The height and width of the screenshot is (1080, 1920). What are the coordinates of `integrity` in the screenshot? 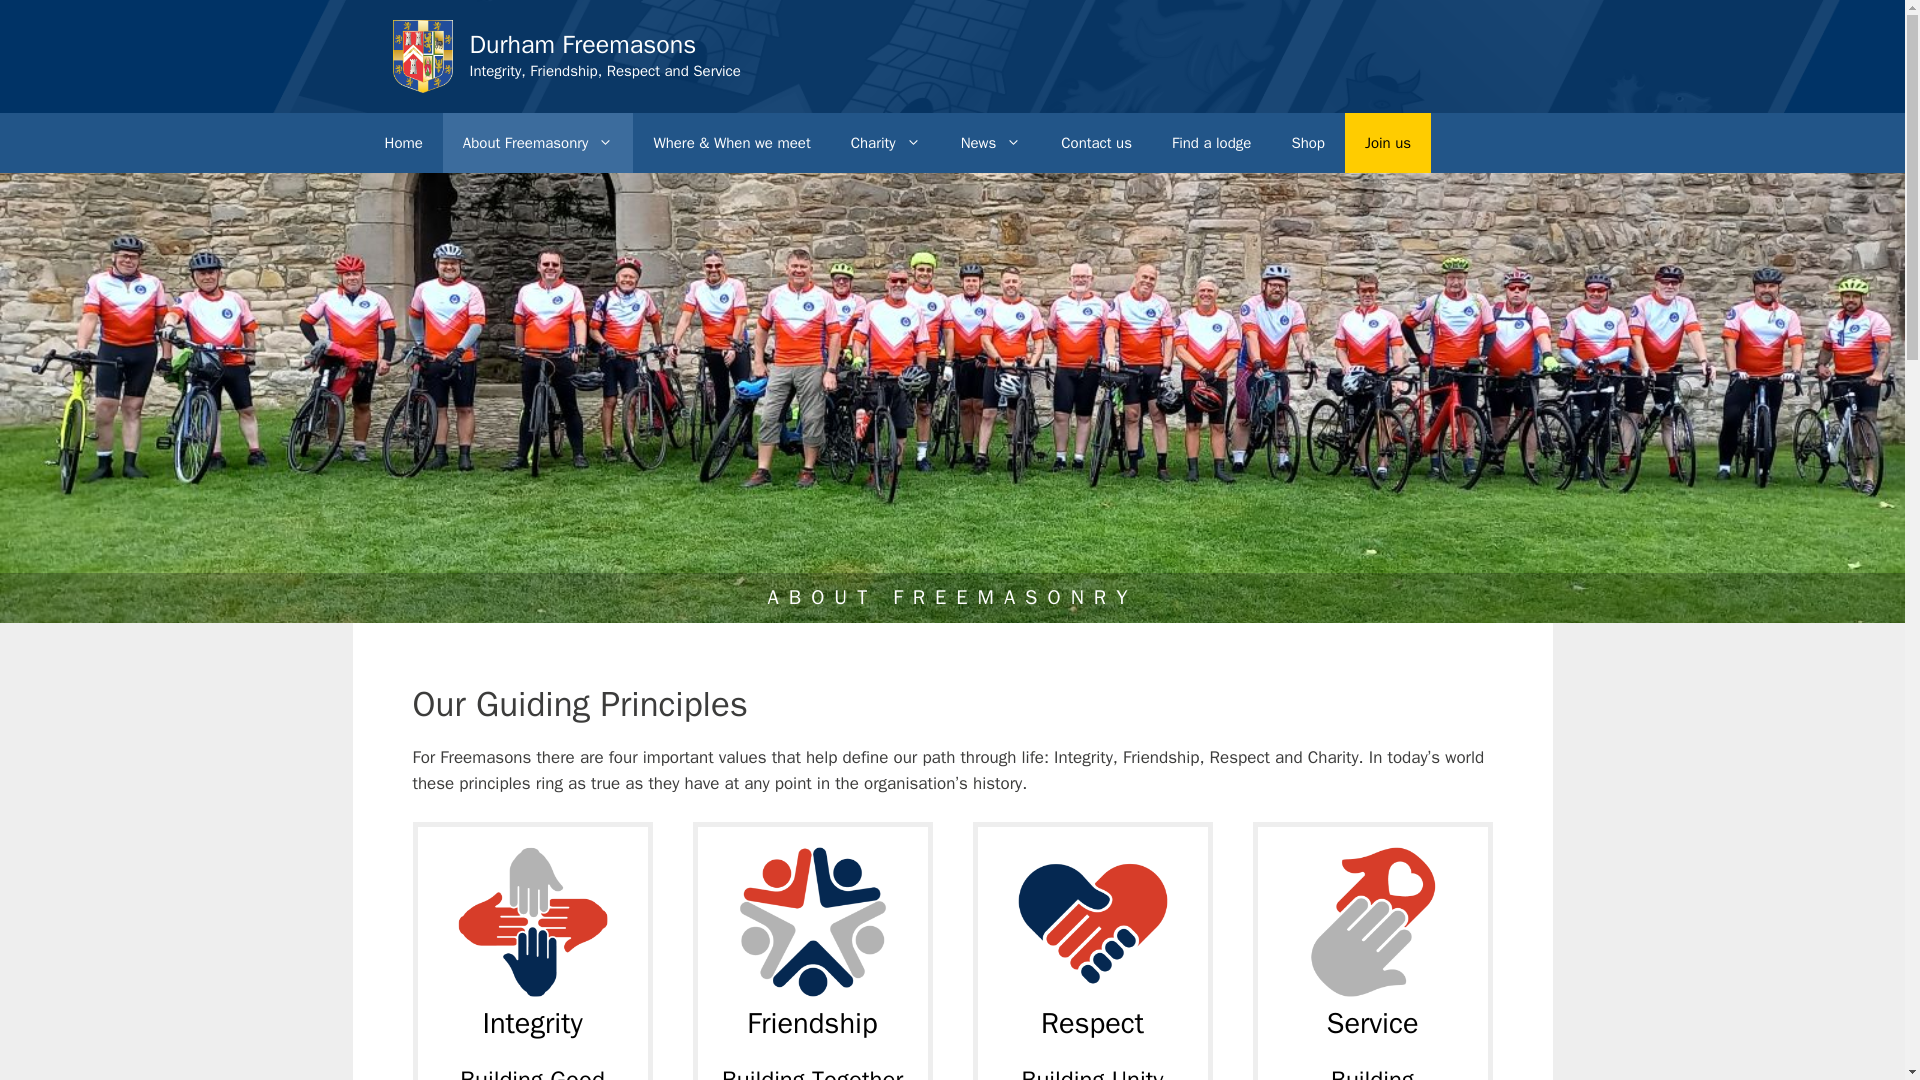 It's located at (533, 921).